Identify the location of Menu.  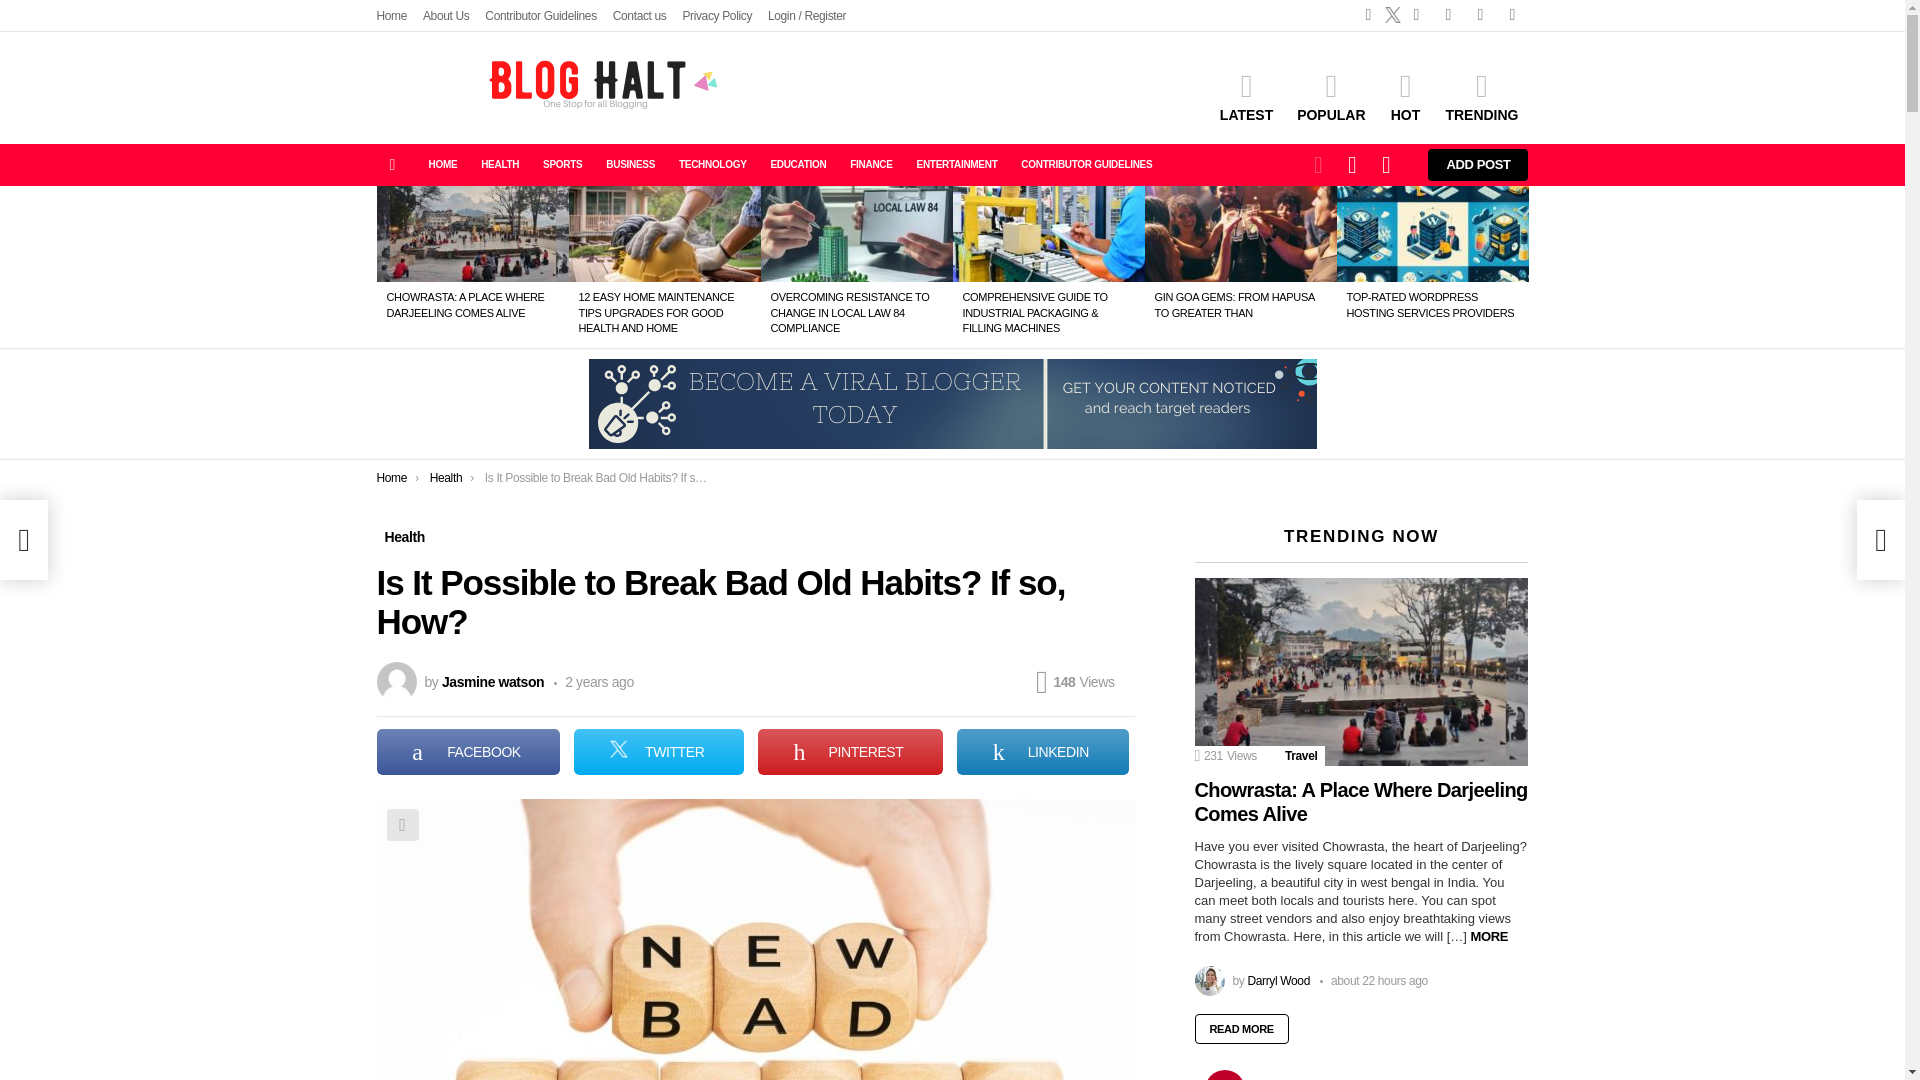
(392, 165).